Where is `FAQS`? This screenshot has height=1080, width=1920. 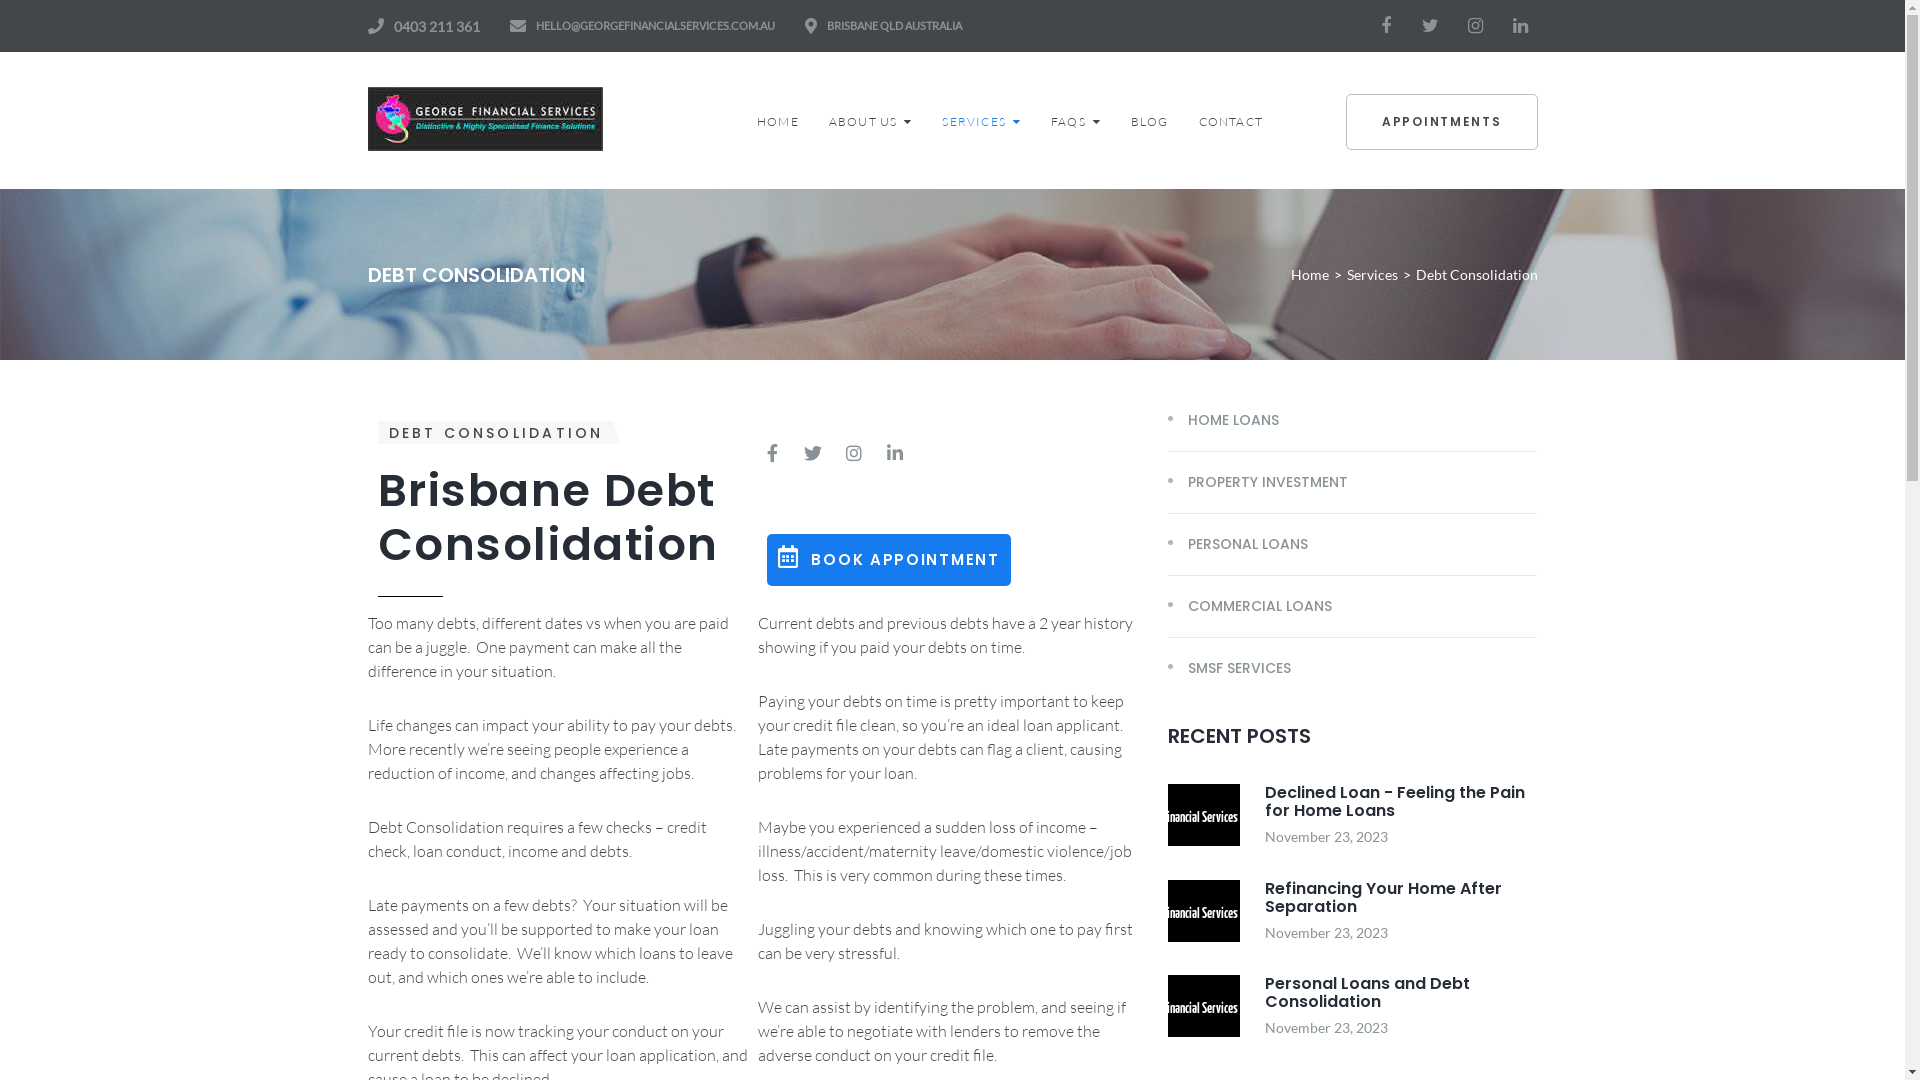
FAQS is located at coordinates (1076, 121).